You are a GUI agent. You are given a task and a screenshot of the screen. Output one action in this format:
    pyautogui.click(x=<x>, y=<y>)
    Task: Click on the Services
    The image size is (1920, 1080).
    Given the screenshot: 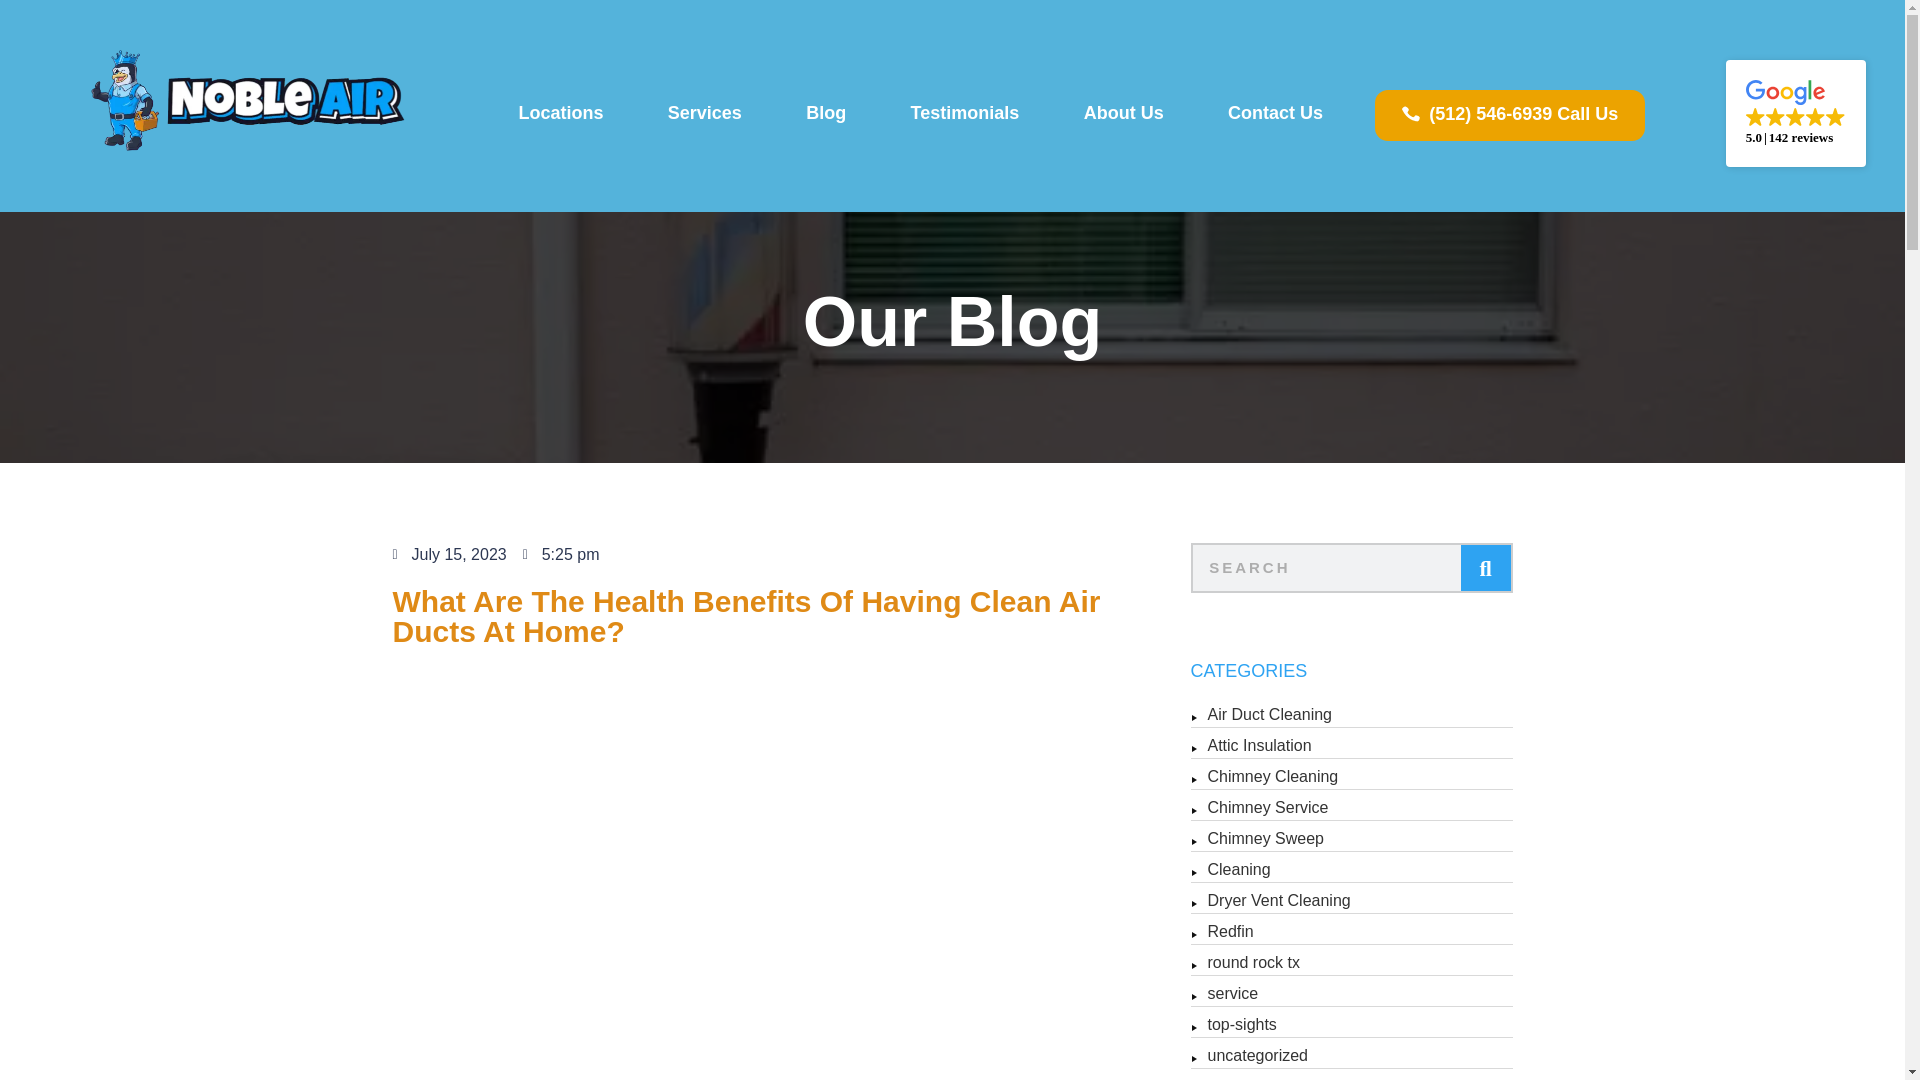 What is the action you would take?
    pyautogui.click(x=704, y=112)
    